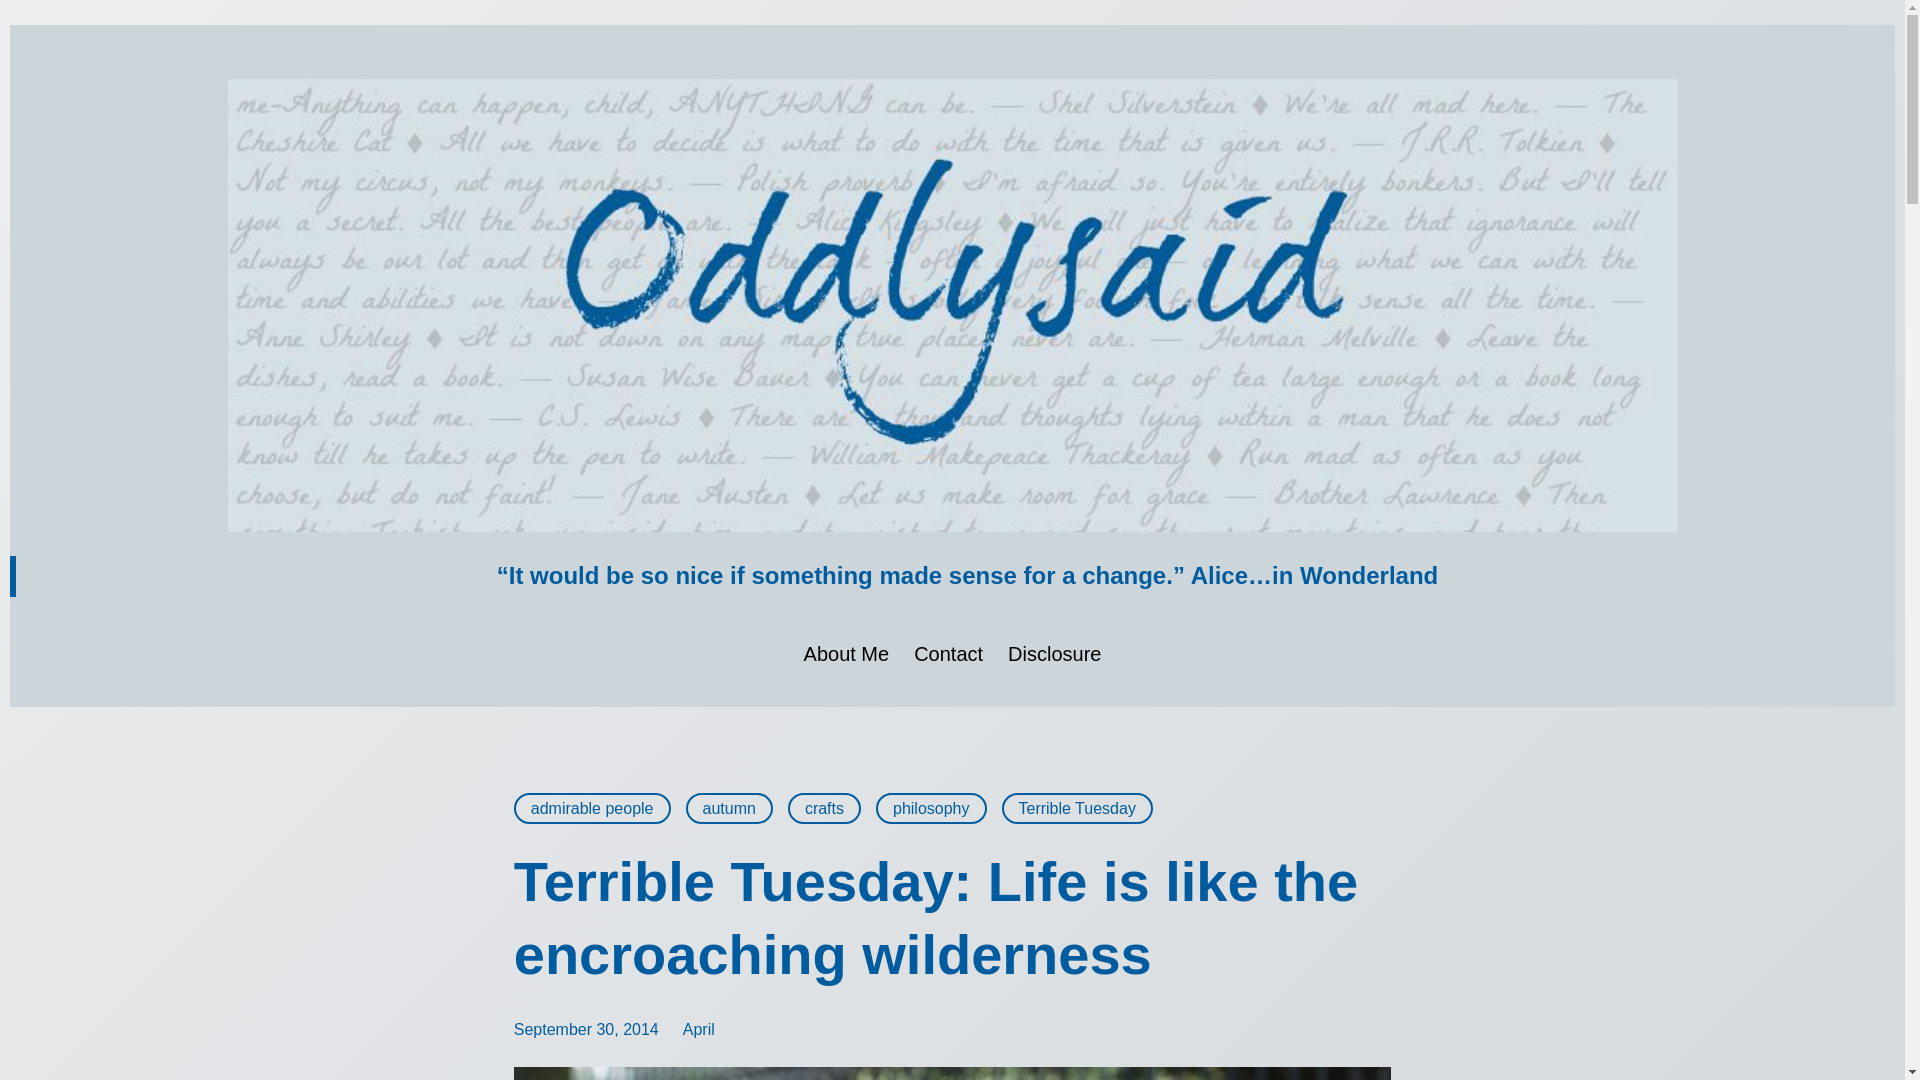 The image size is (1920, 1080). Describe the element at coordinates (729, 808) in the screenshot. I see `autumn` at that location.